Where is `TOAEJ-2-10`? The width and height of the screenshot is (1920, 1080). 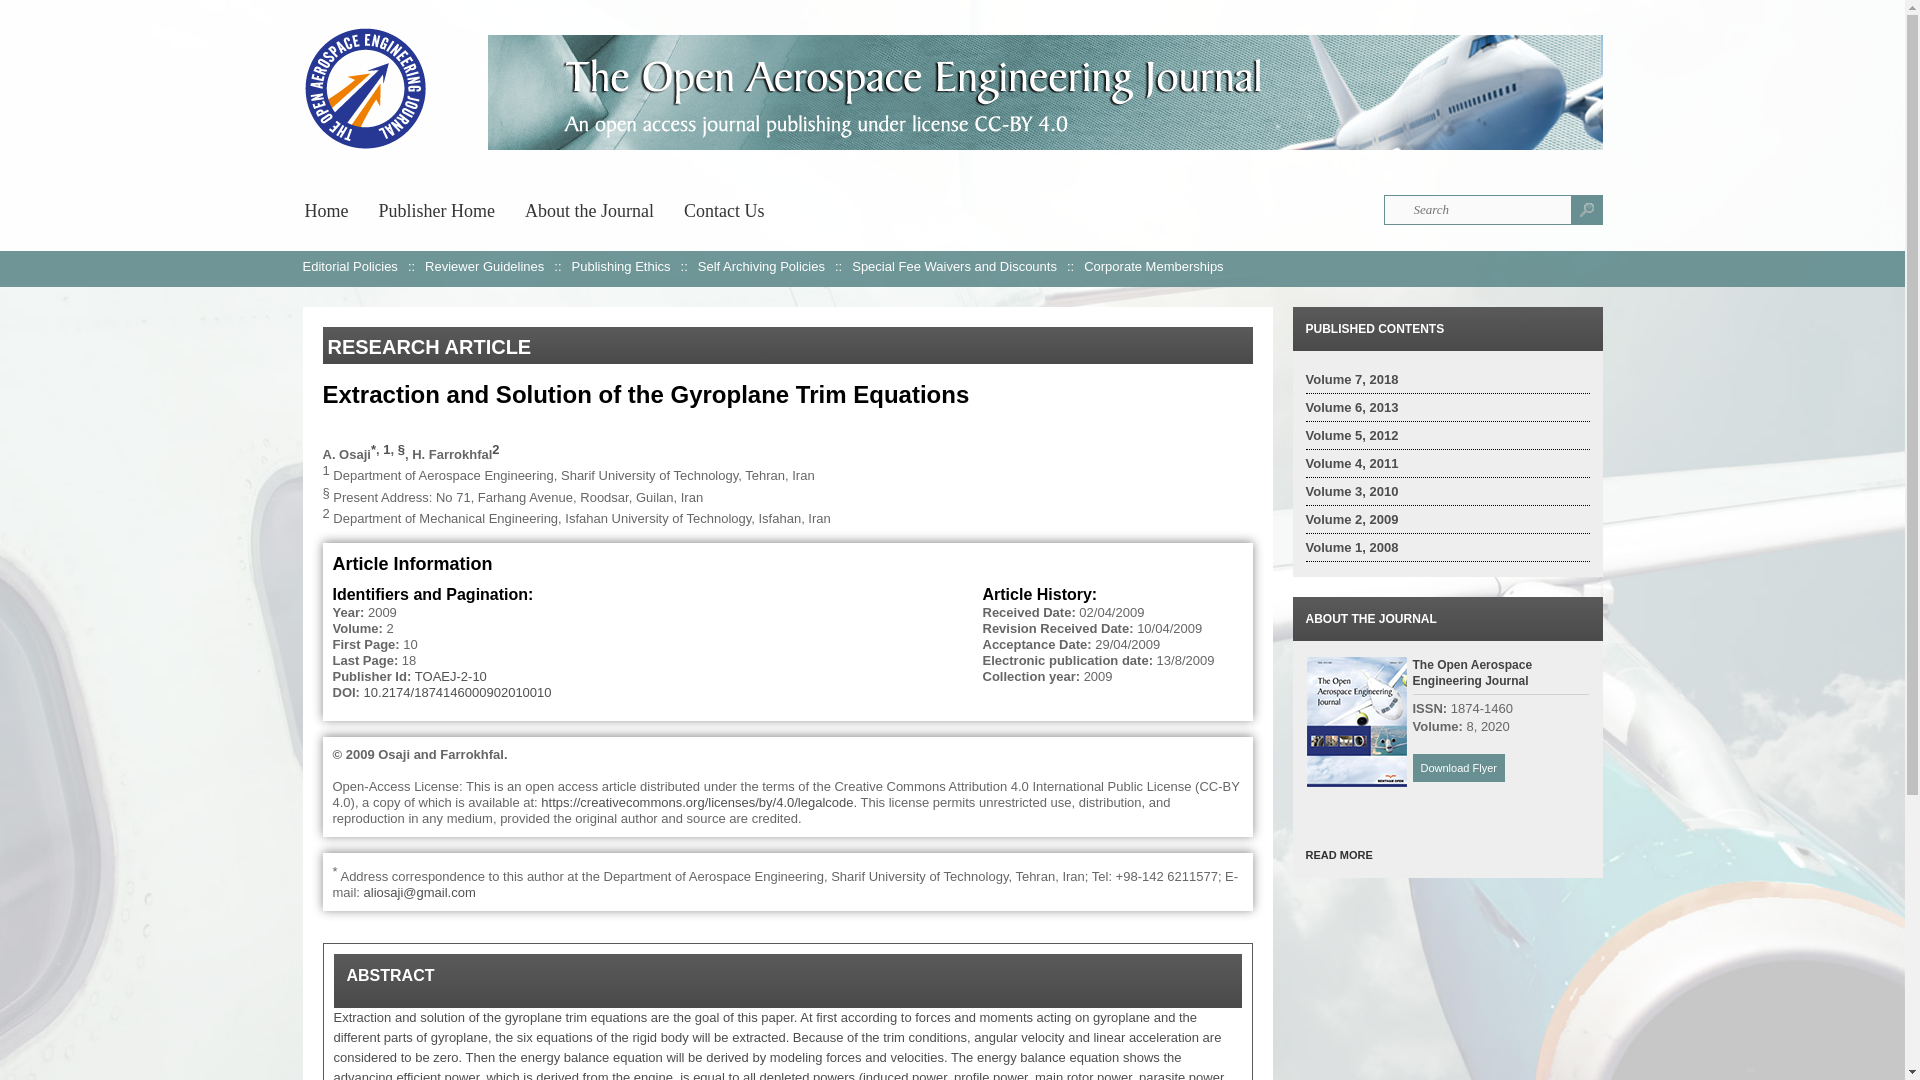 TOAEJ-2-10 is located at coordinates (450, 676).